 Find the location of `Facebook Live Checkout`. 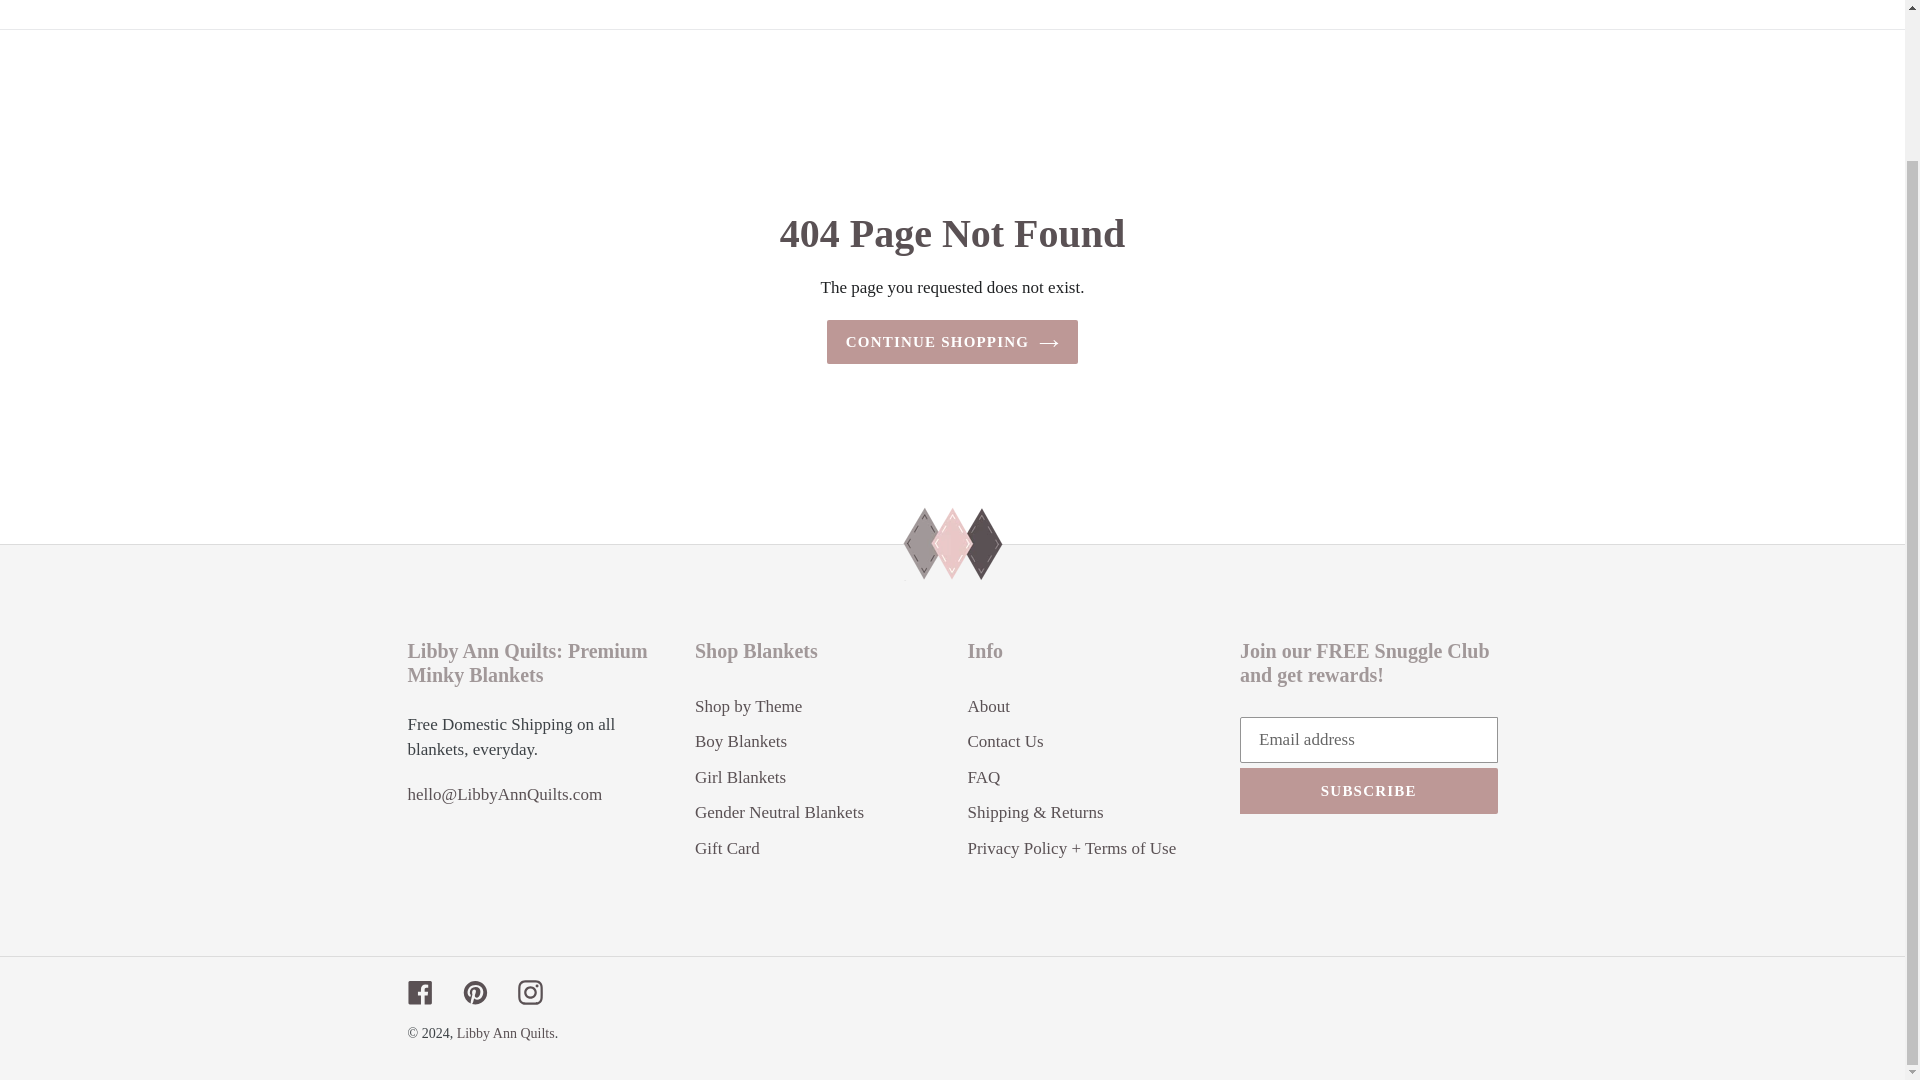

Facebook Live Checkout is located at coordinates (821, 2).